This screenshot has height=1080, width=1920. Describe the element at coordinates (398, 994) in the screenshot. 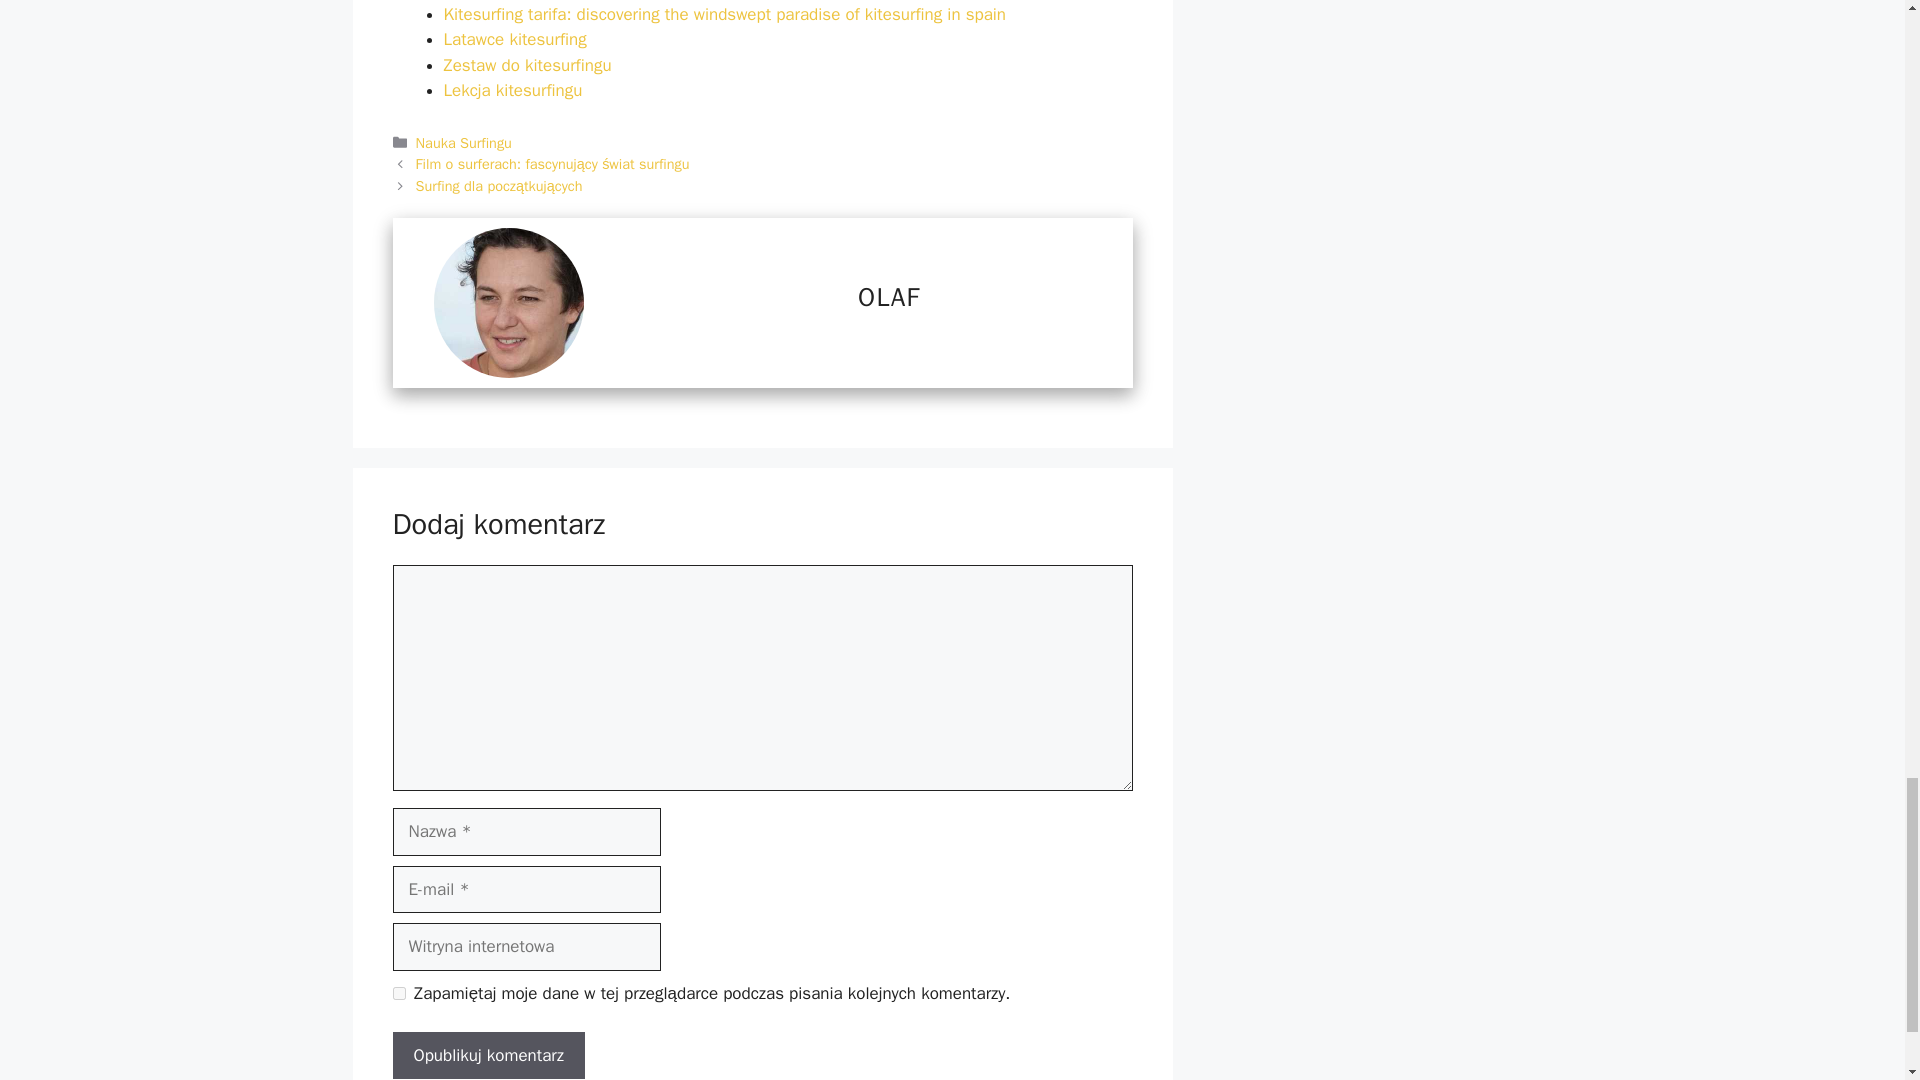

I see `yes` at that location.